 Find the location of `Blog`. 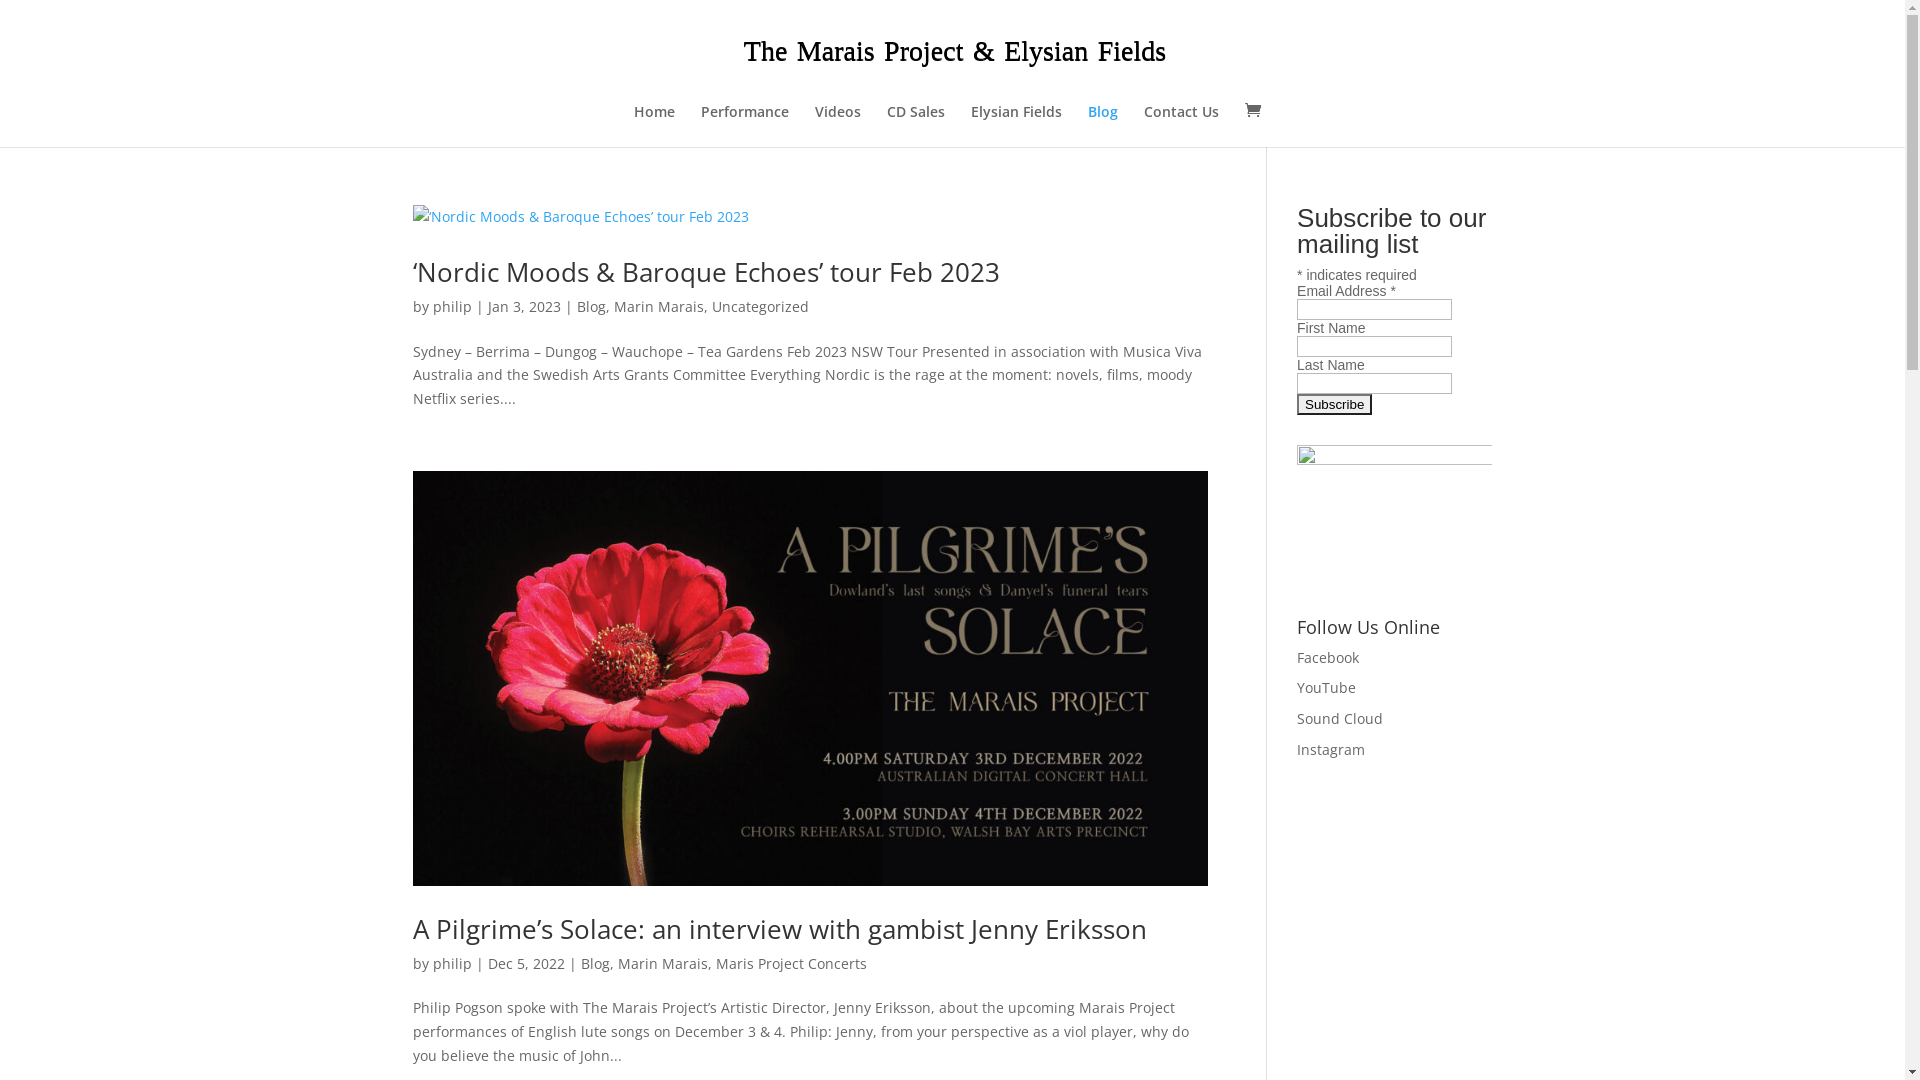

Blog is located at coordinates (1103, 126).